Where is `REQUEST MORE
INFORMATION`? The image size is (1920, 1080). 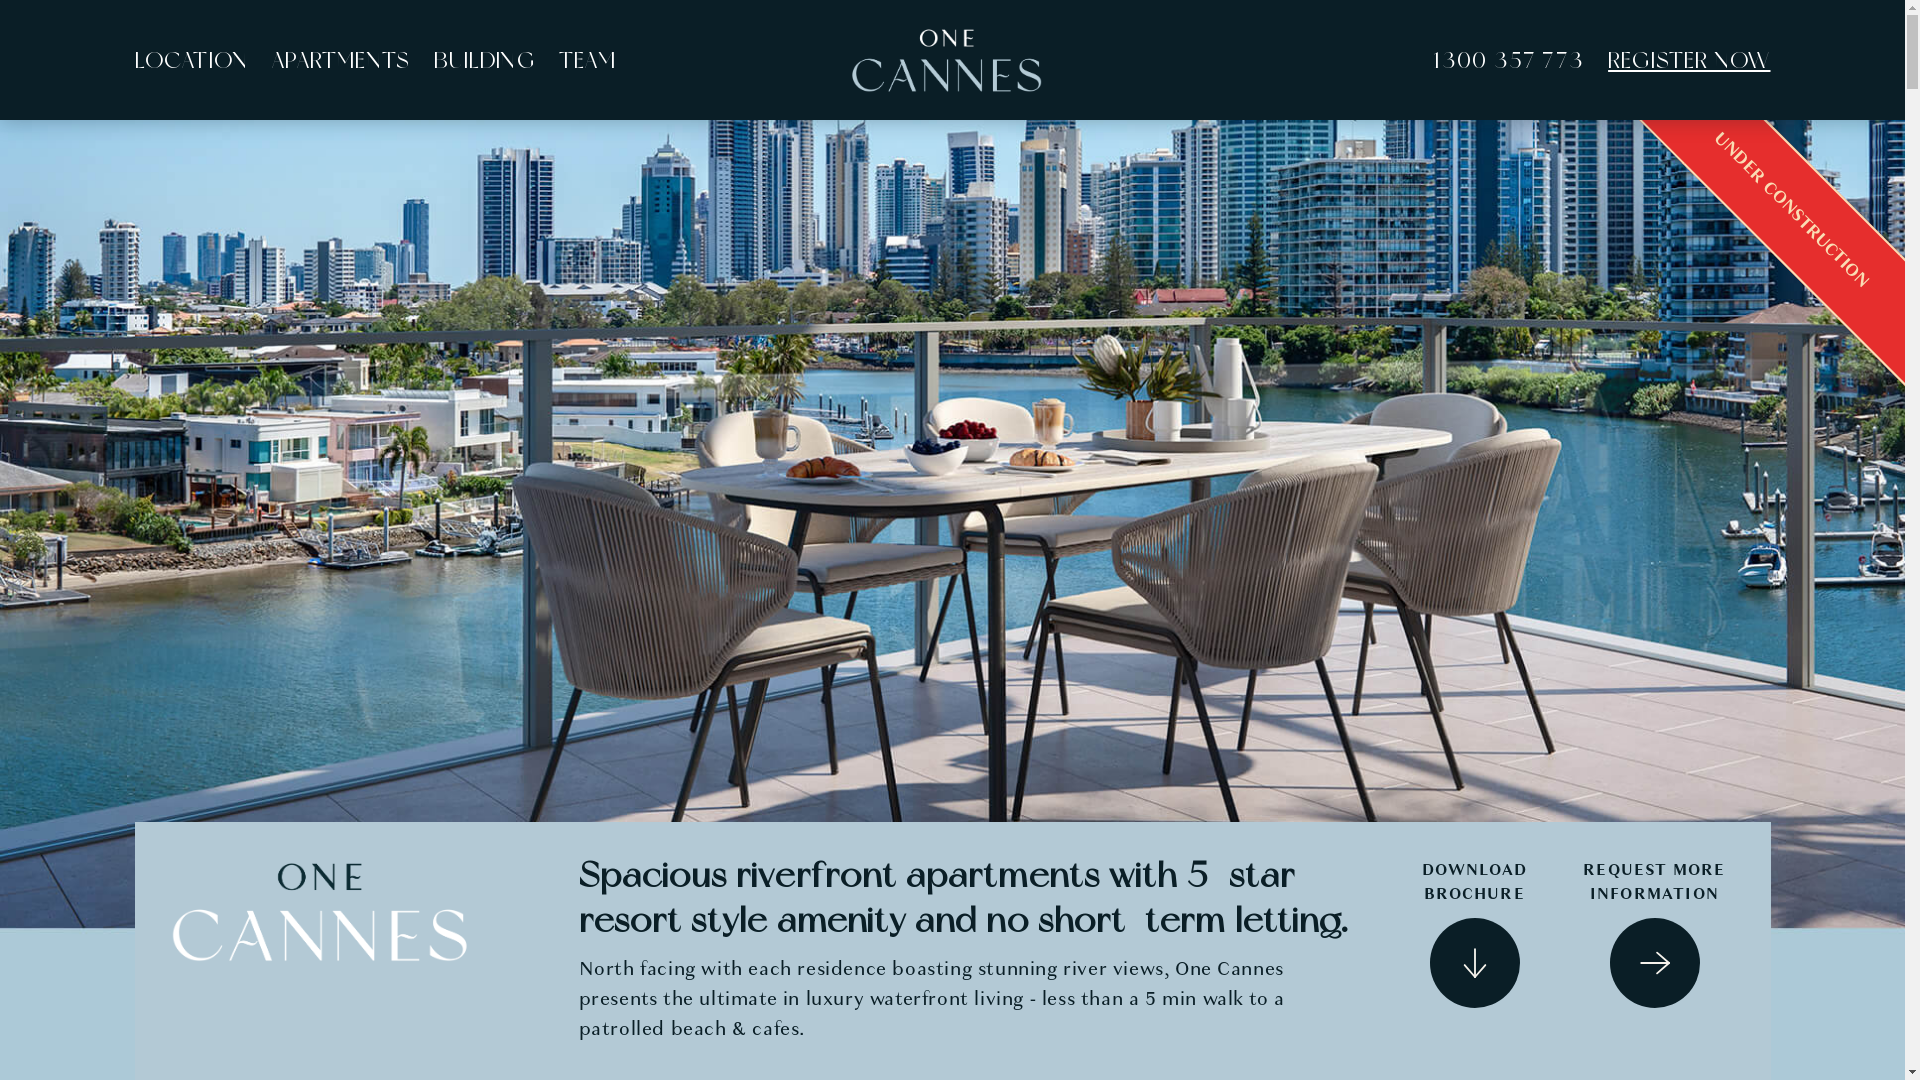 REQUEST MORE
INFORMATION is located at coordinates (1654, 933).